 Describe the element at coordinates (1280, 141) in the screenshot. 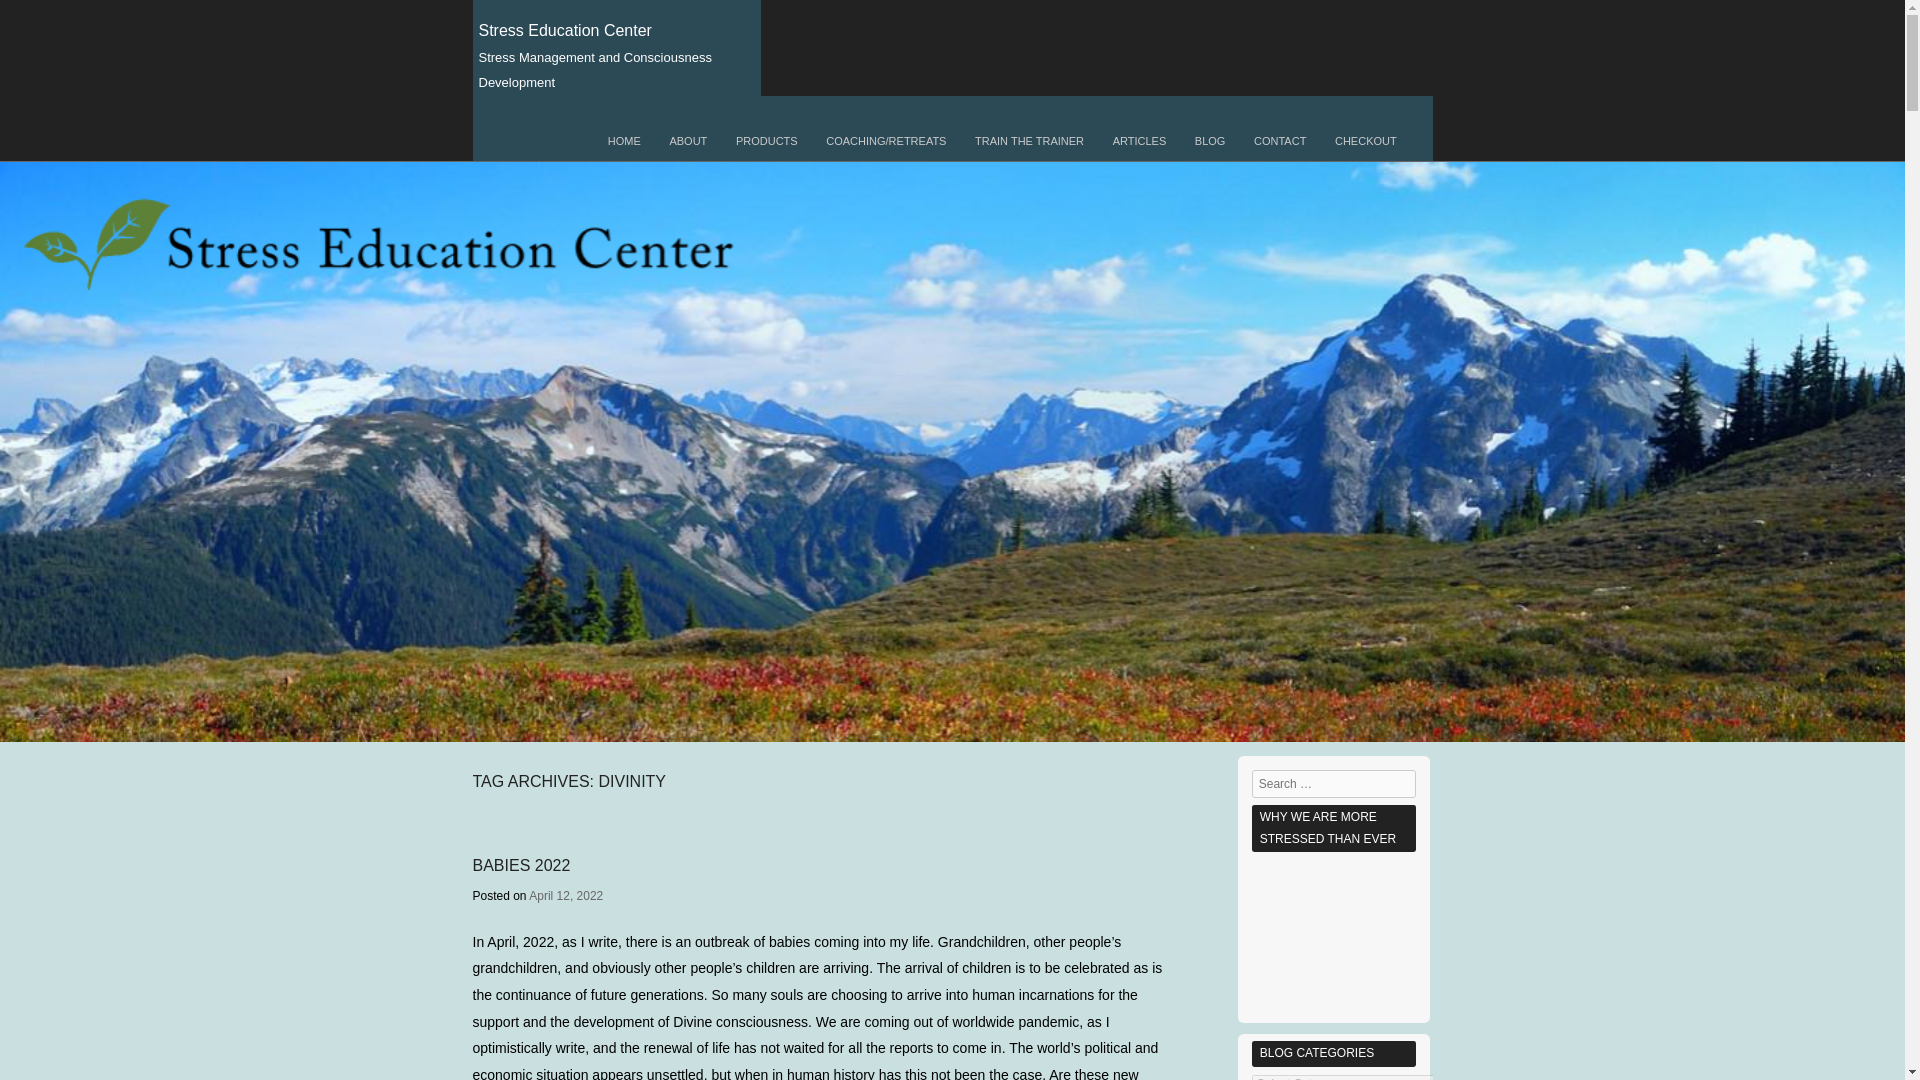

I see `CONTACT` at that location.